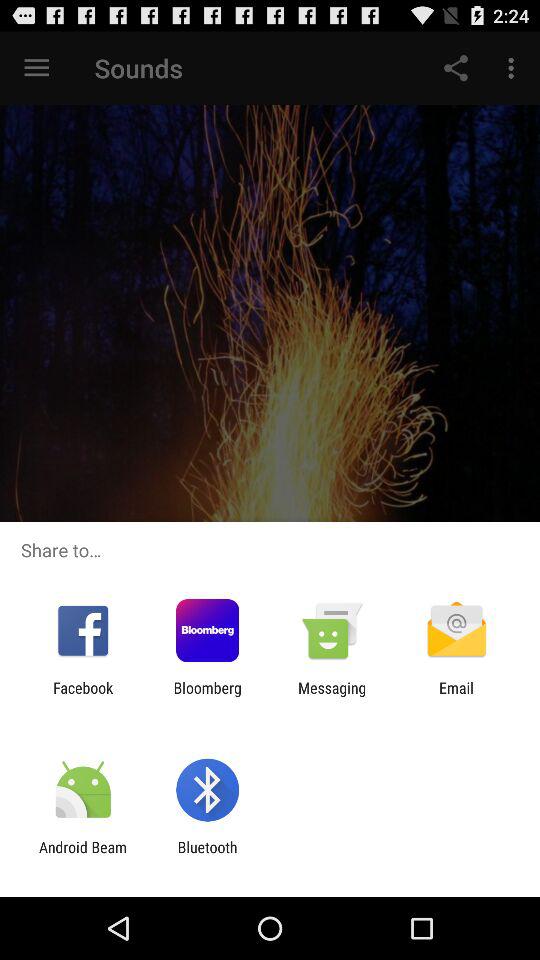 The height and width of the screenshot is (960, 540). Describe the element at coordinates (83, 696) in the screenshot. I see `select the facebook icon` at that location.